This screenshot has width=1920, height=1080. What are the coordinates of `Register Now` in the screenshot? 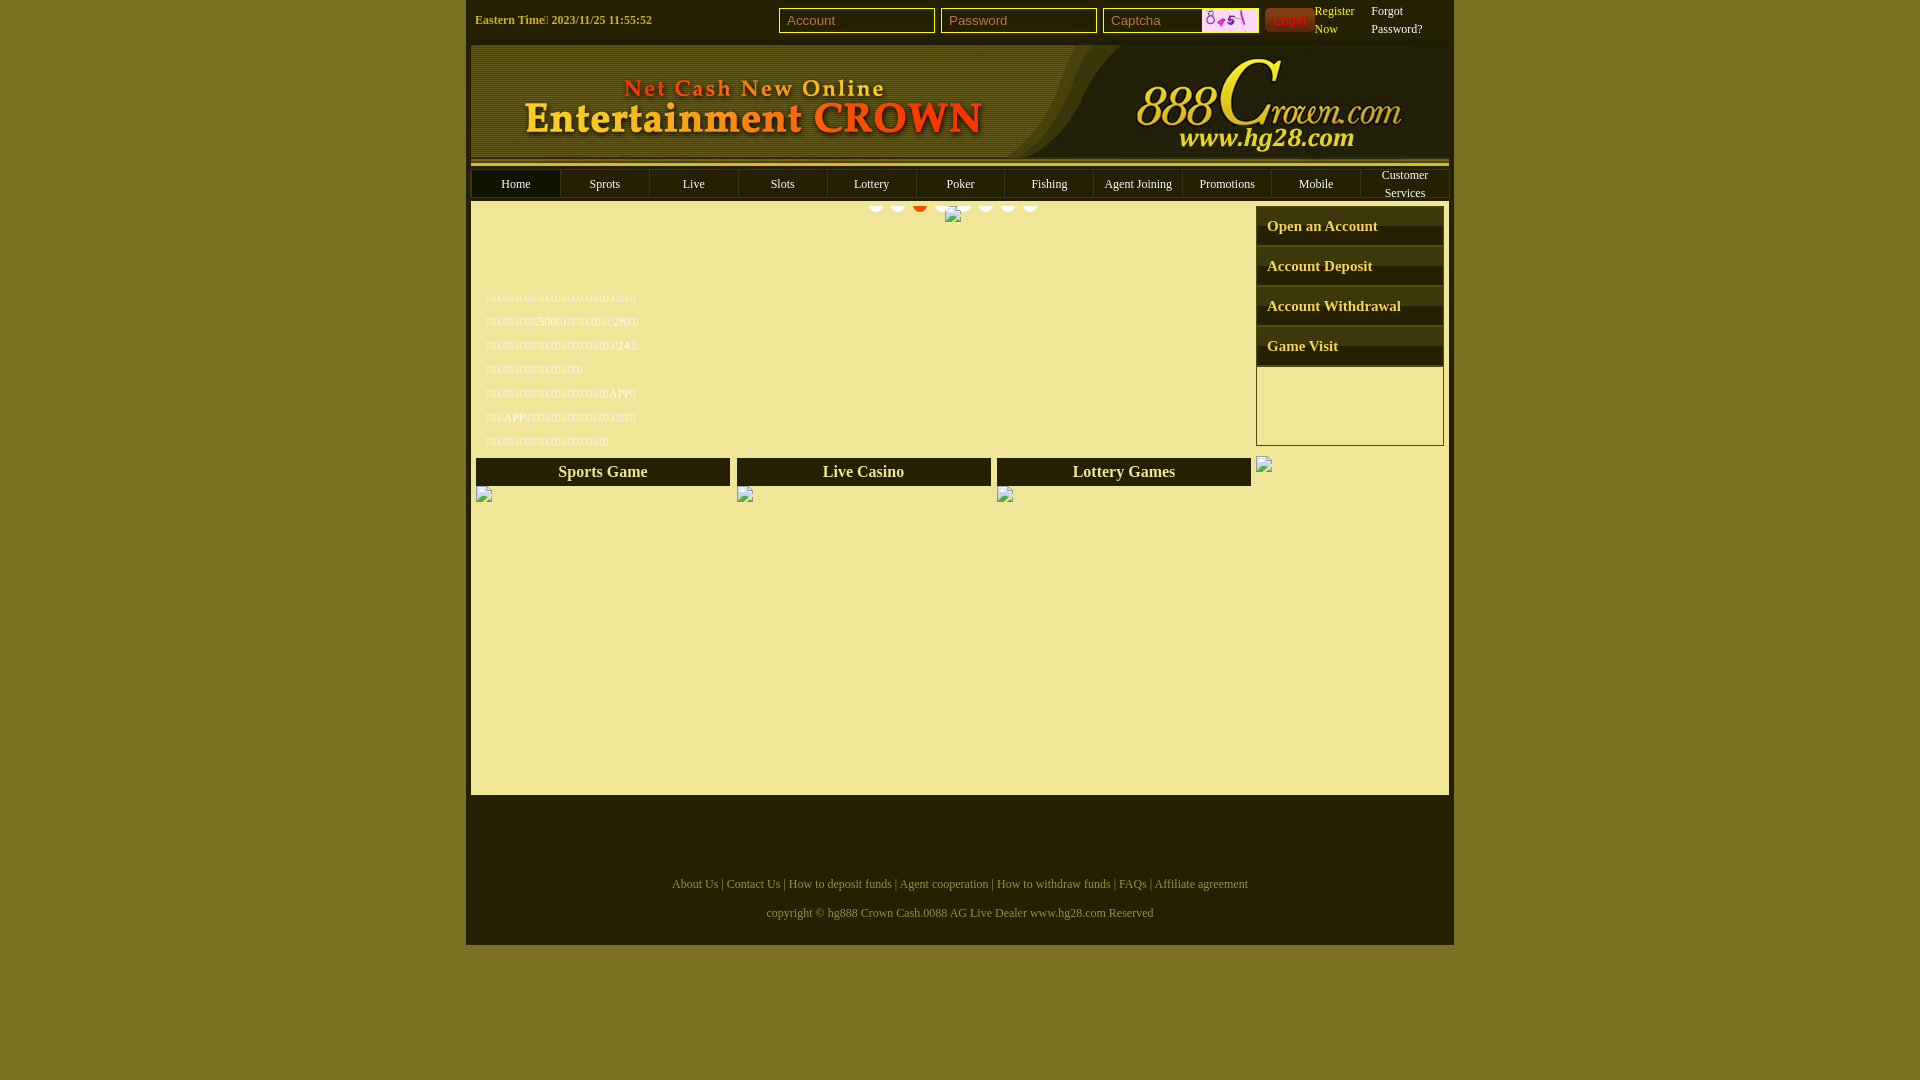 It's located at (1344, 20).